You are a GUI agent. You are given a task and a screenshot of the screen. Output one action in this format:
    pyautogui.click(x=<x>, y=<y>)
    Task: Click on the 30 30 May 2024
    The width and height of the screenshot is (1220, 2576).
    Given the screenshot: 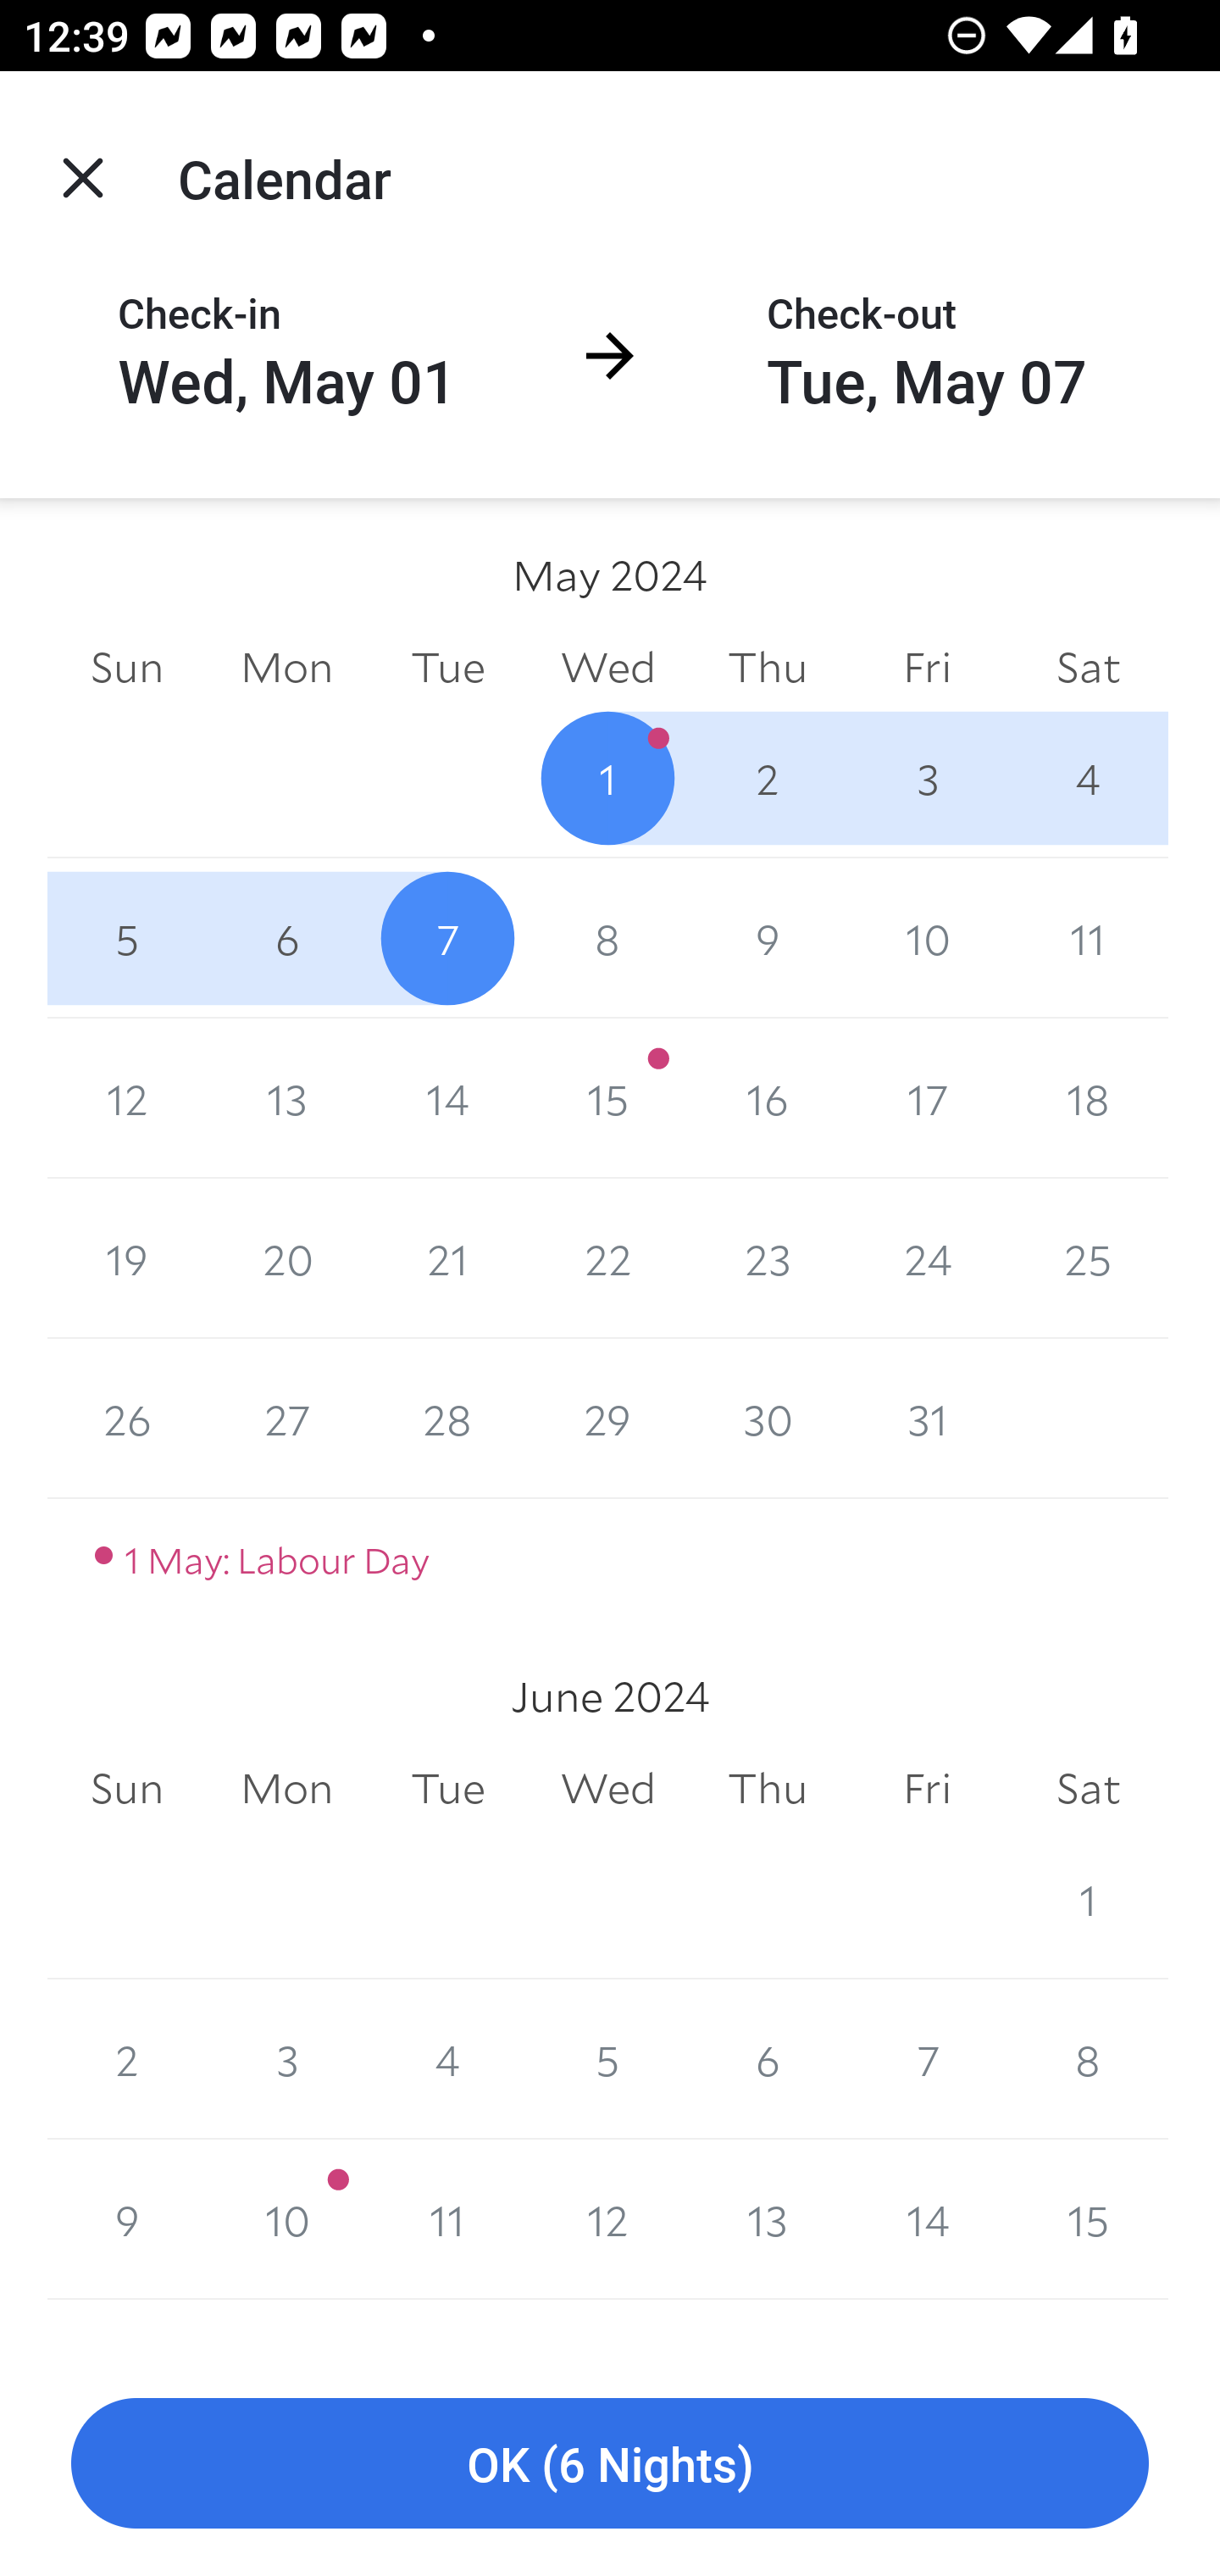 What is the action you would take?
    pyautogui.click(x=768, y=1418)
    